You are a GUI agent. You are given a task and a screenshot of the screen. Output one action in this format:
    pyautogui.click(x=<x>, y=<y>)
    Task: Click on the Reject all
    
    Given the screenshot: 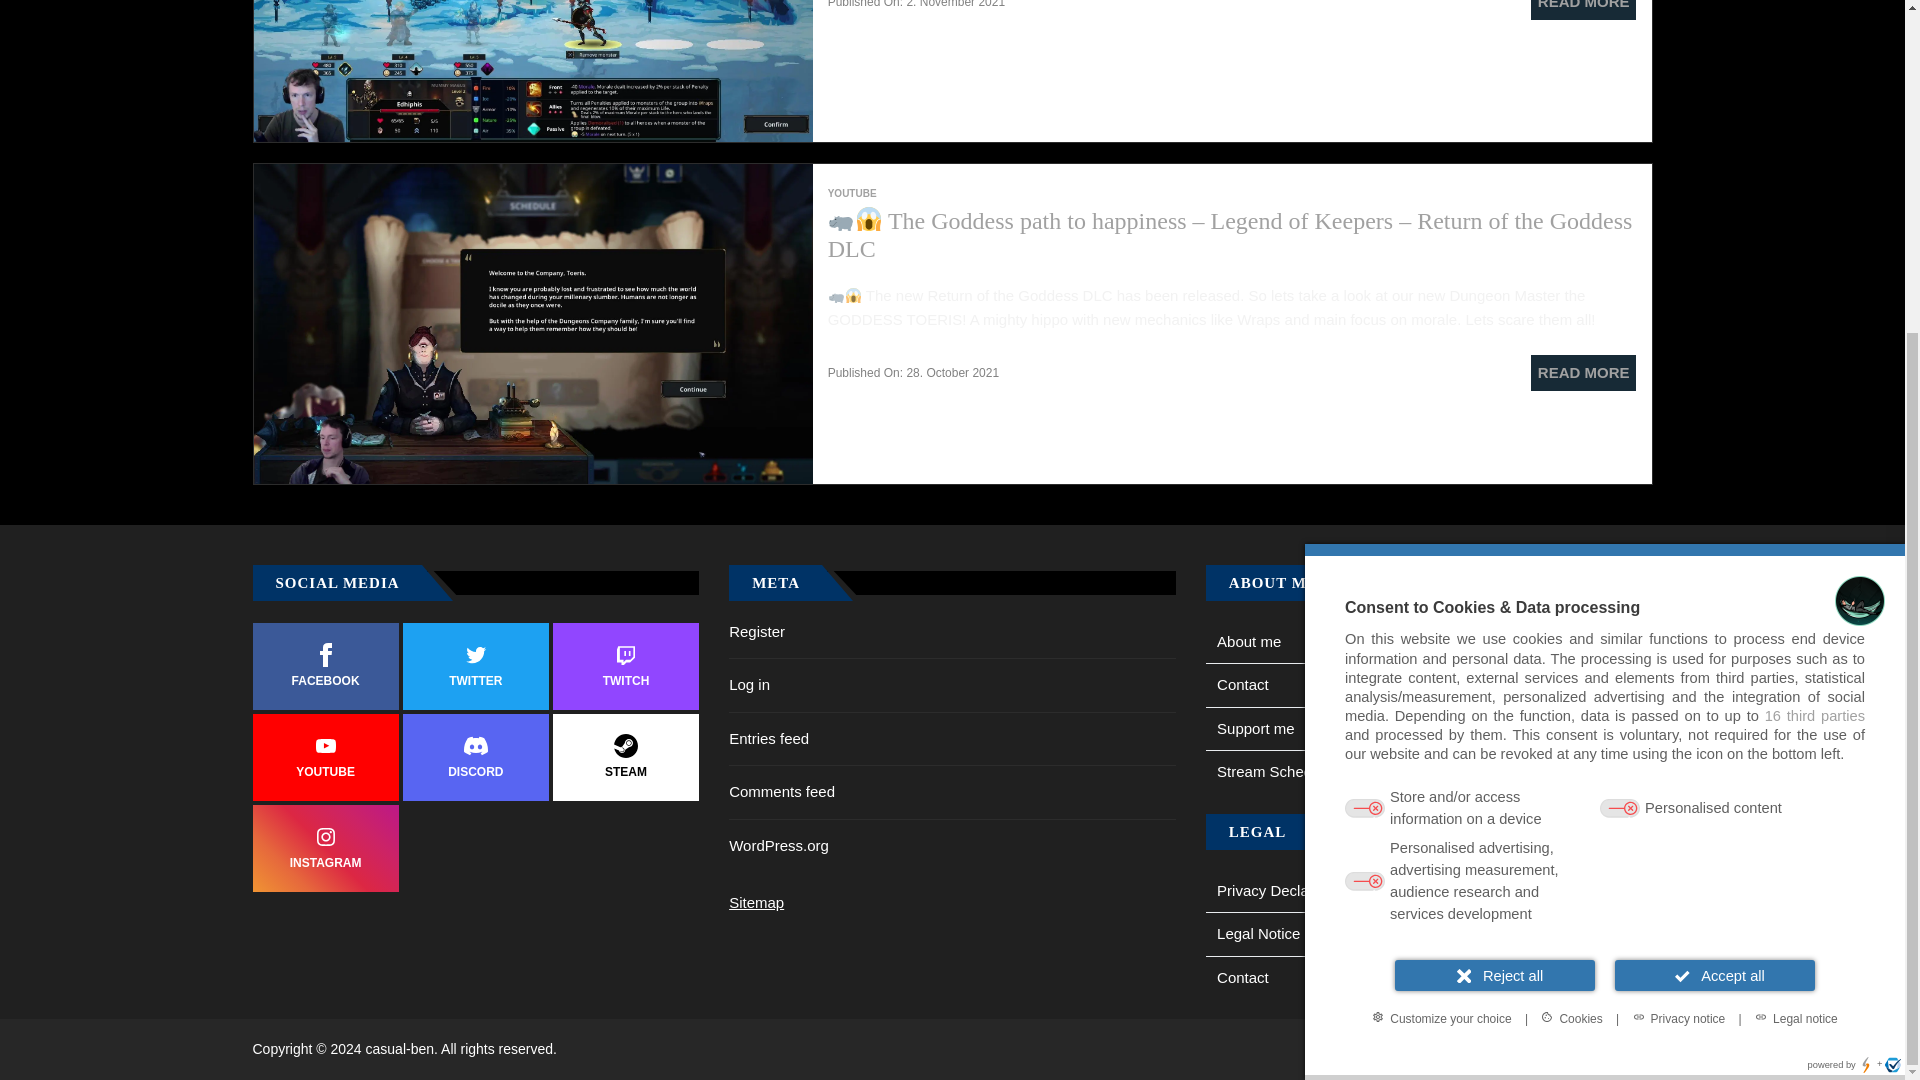 What is the action you would take?
    pyautogui.click(x=1495, y=506)
    